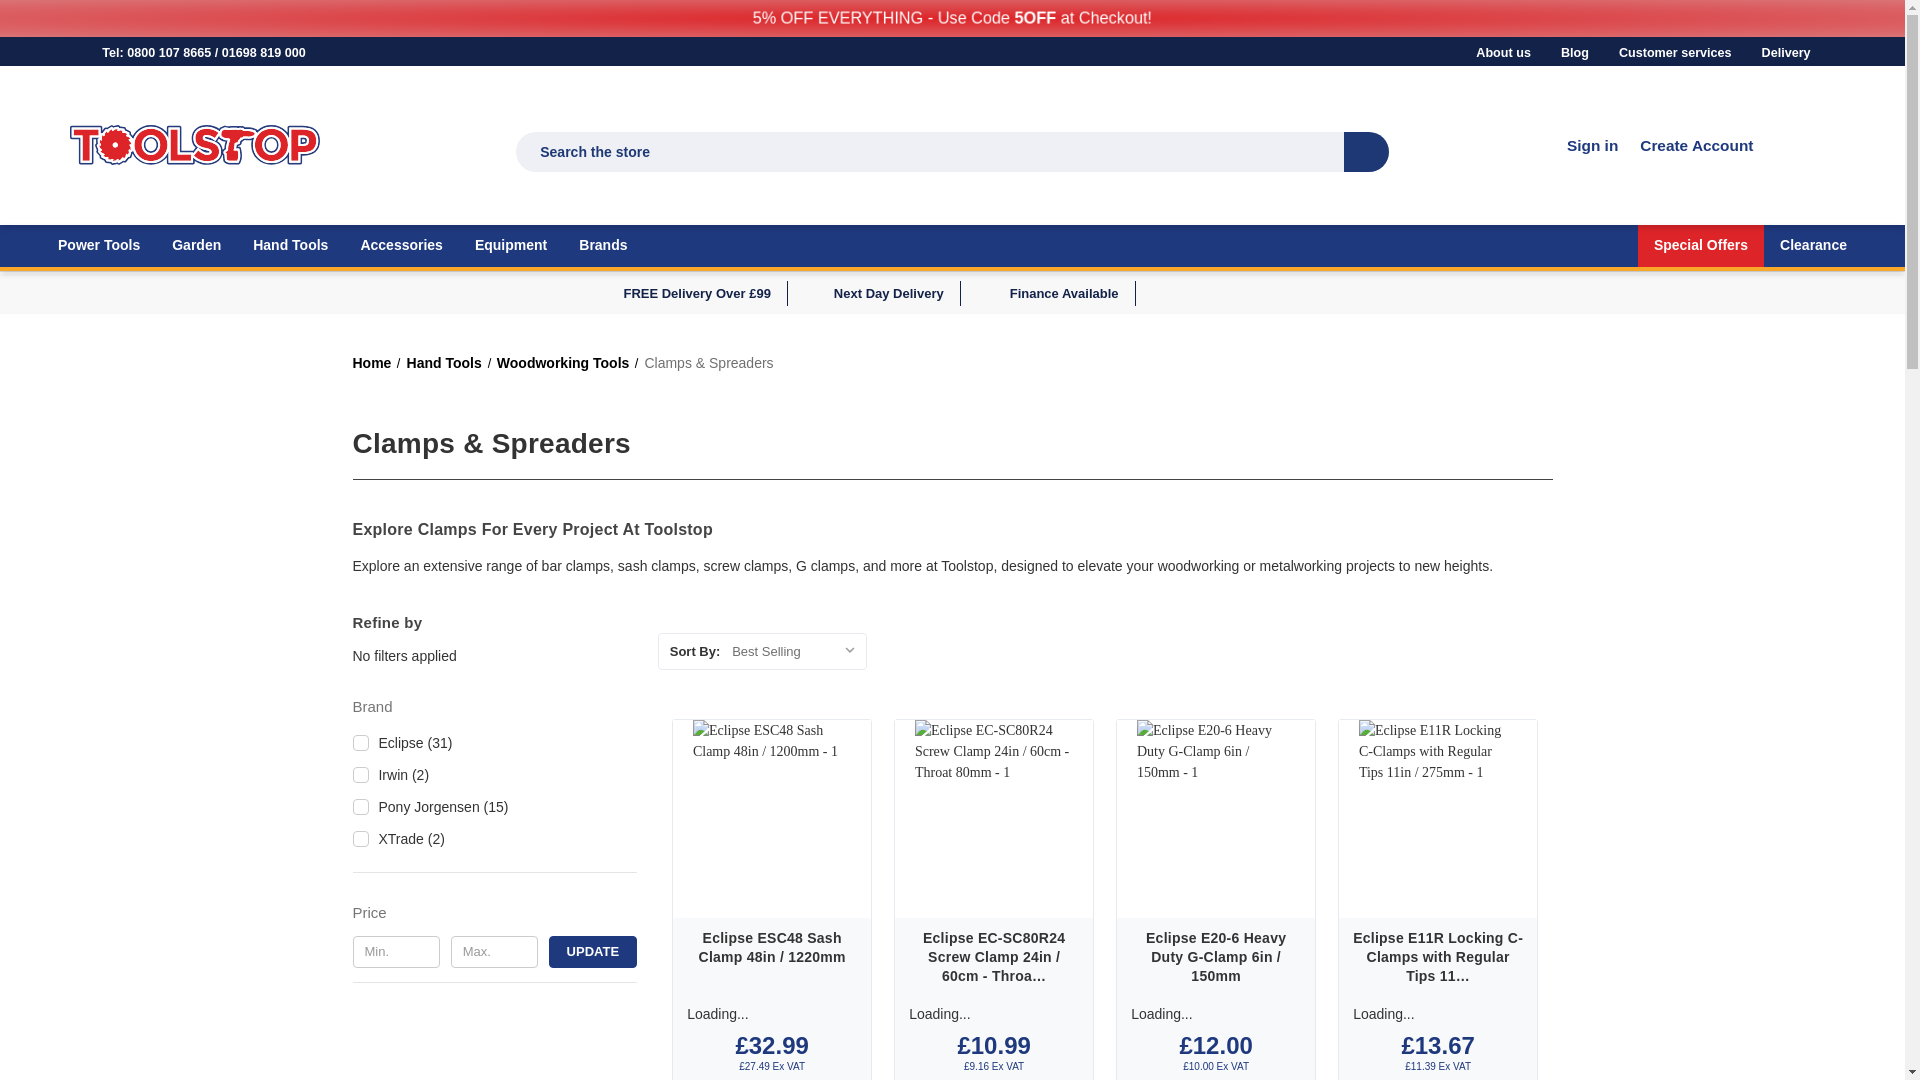  Describe the element at coordinates (1503, 53) in the screenshot. I see `About us` at that location.